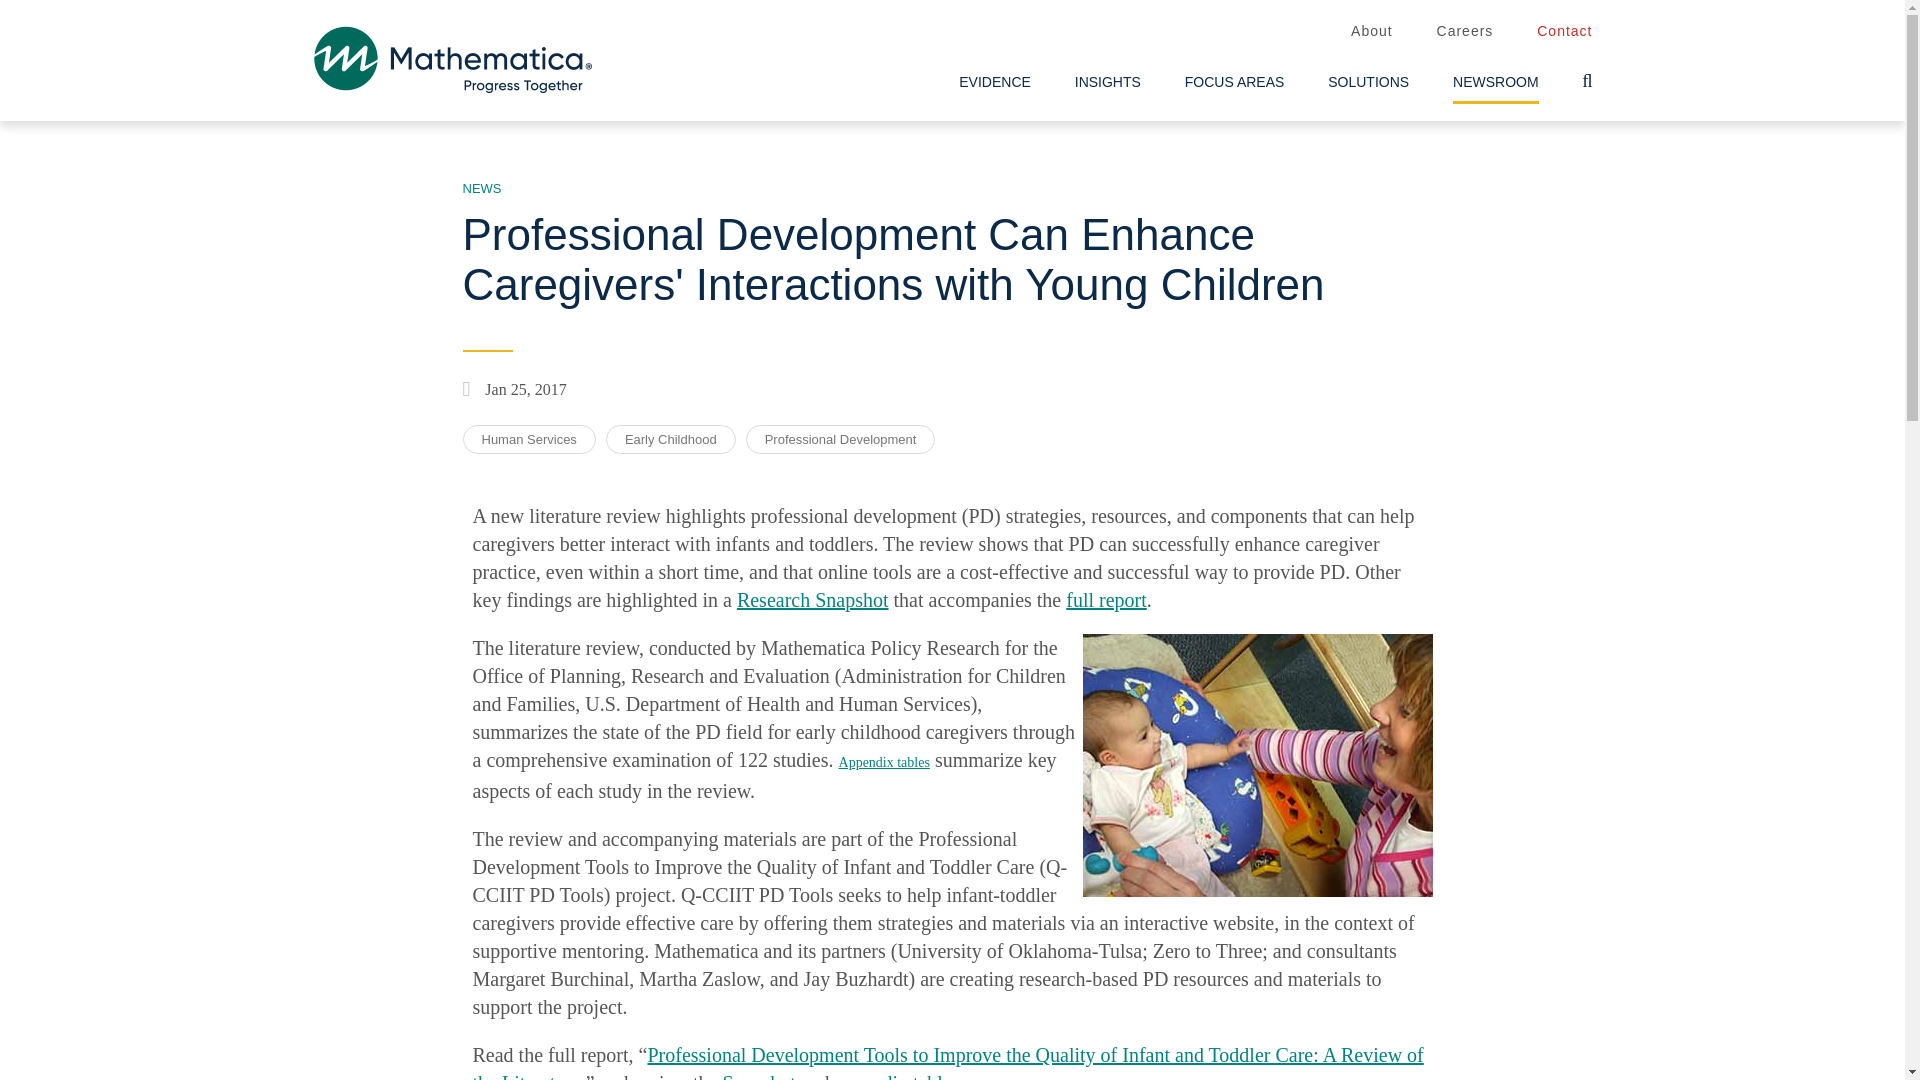  What do you see at coordinates (1108, 82) in the screenshot?
I see `INSIGHTS` at bounding box center [1108, 82].